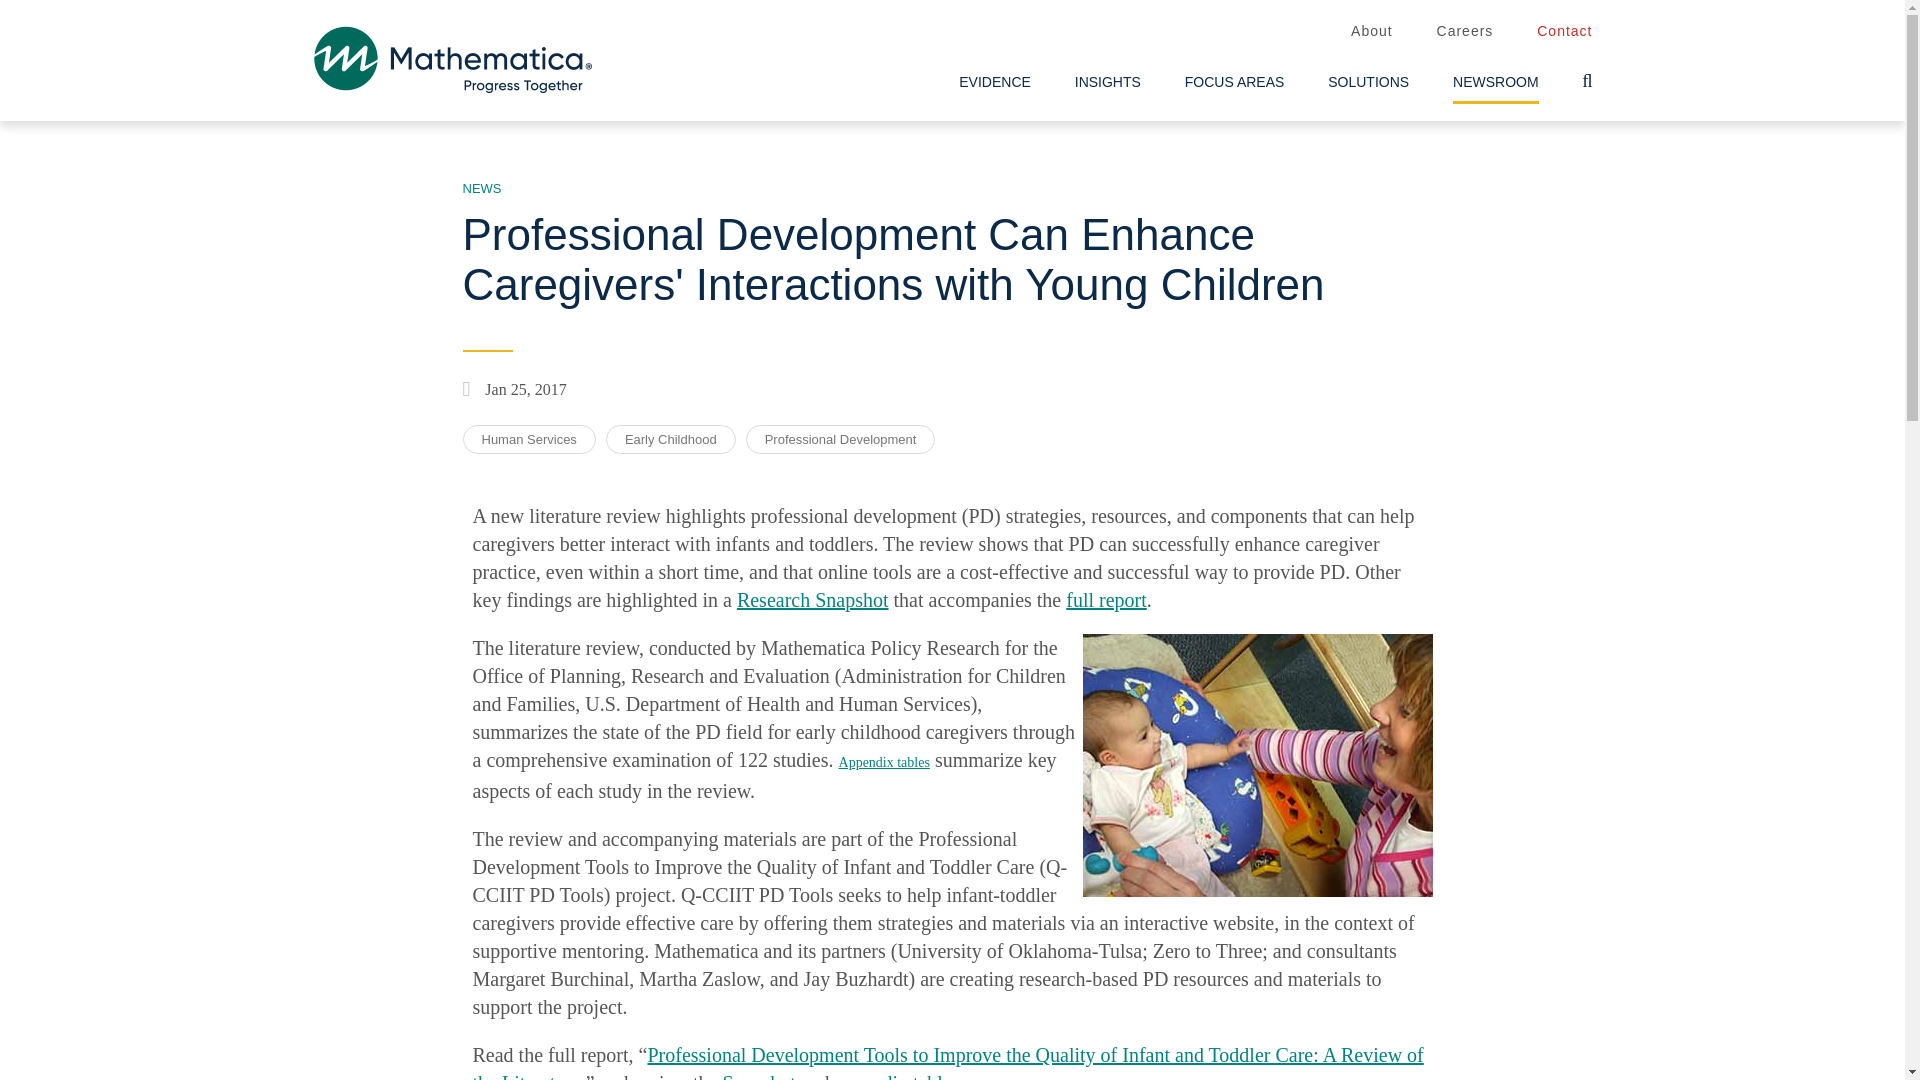  What do you see at coordinates (1108, 82) in the screenshot?
I see `INSIGHTS` at bounding box center [1108, 82].